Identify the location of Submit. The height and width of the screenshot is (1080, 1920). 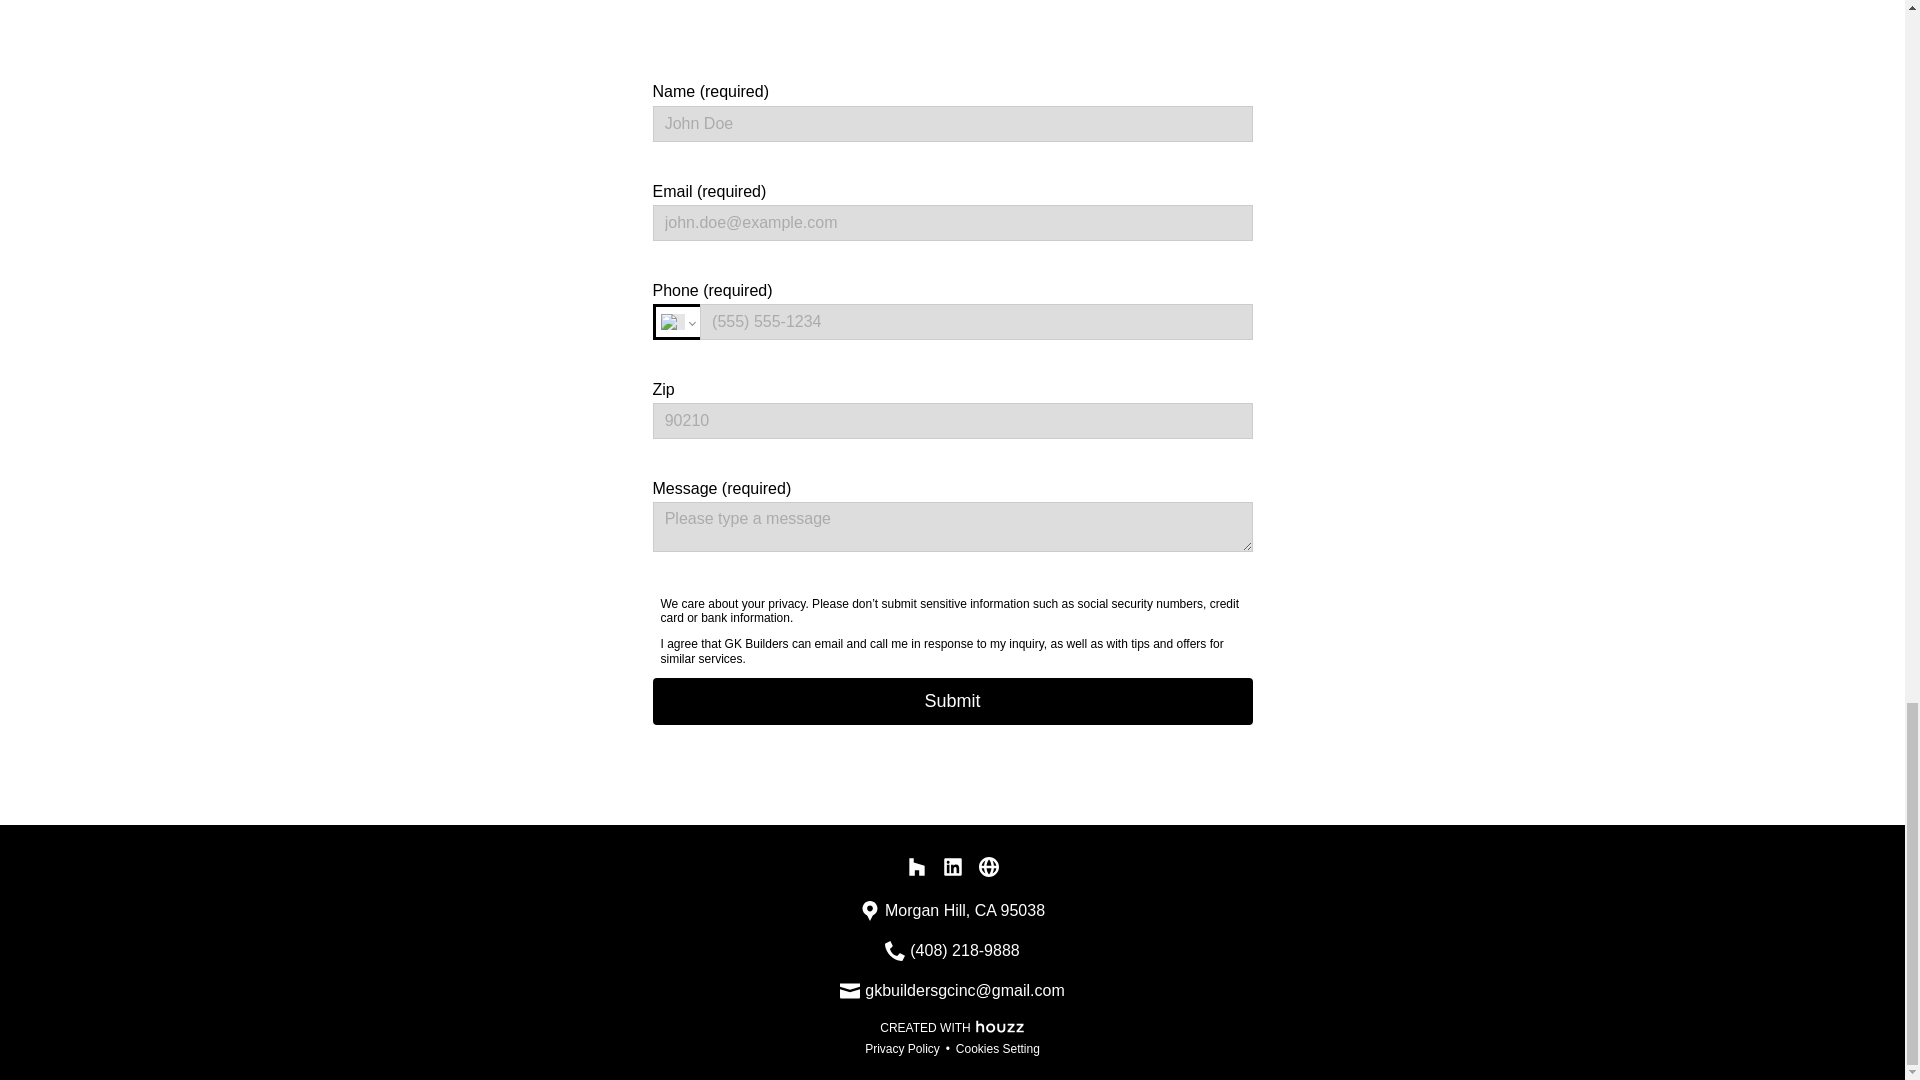
(952, 701).